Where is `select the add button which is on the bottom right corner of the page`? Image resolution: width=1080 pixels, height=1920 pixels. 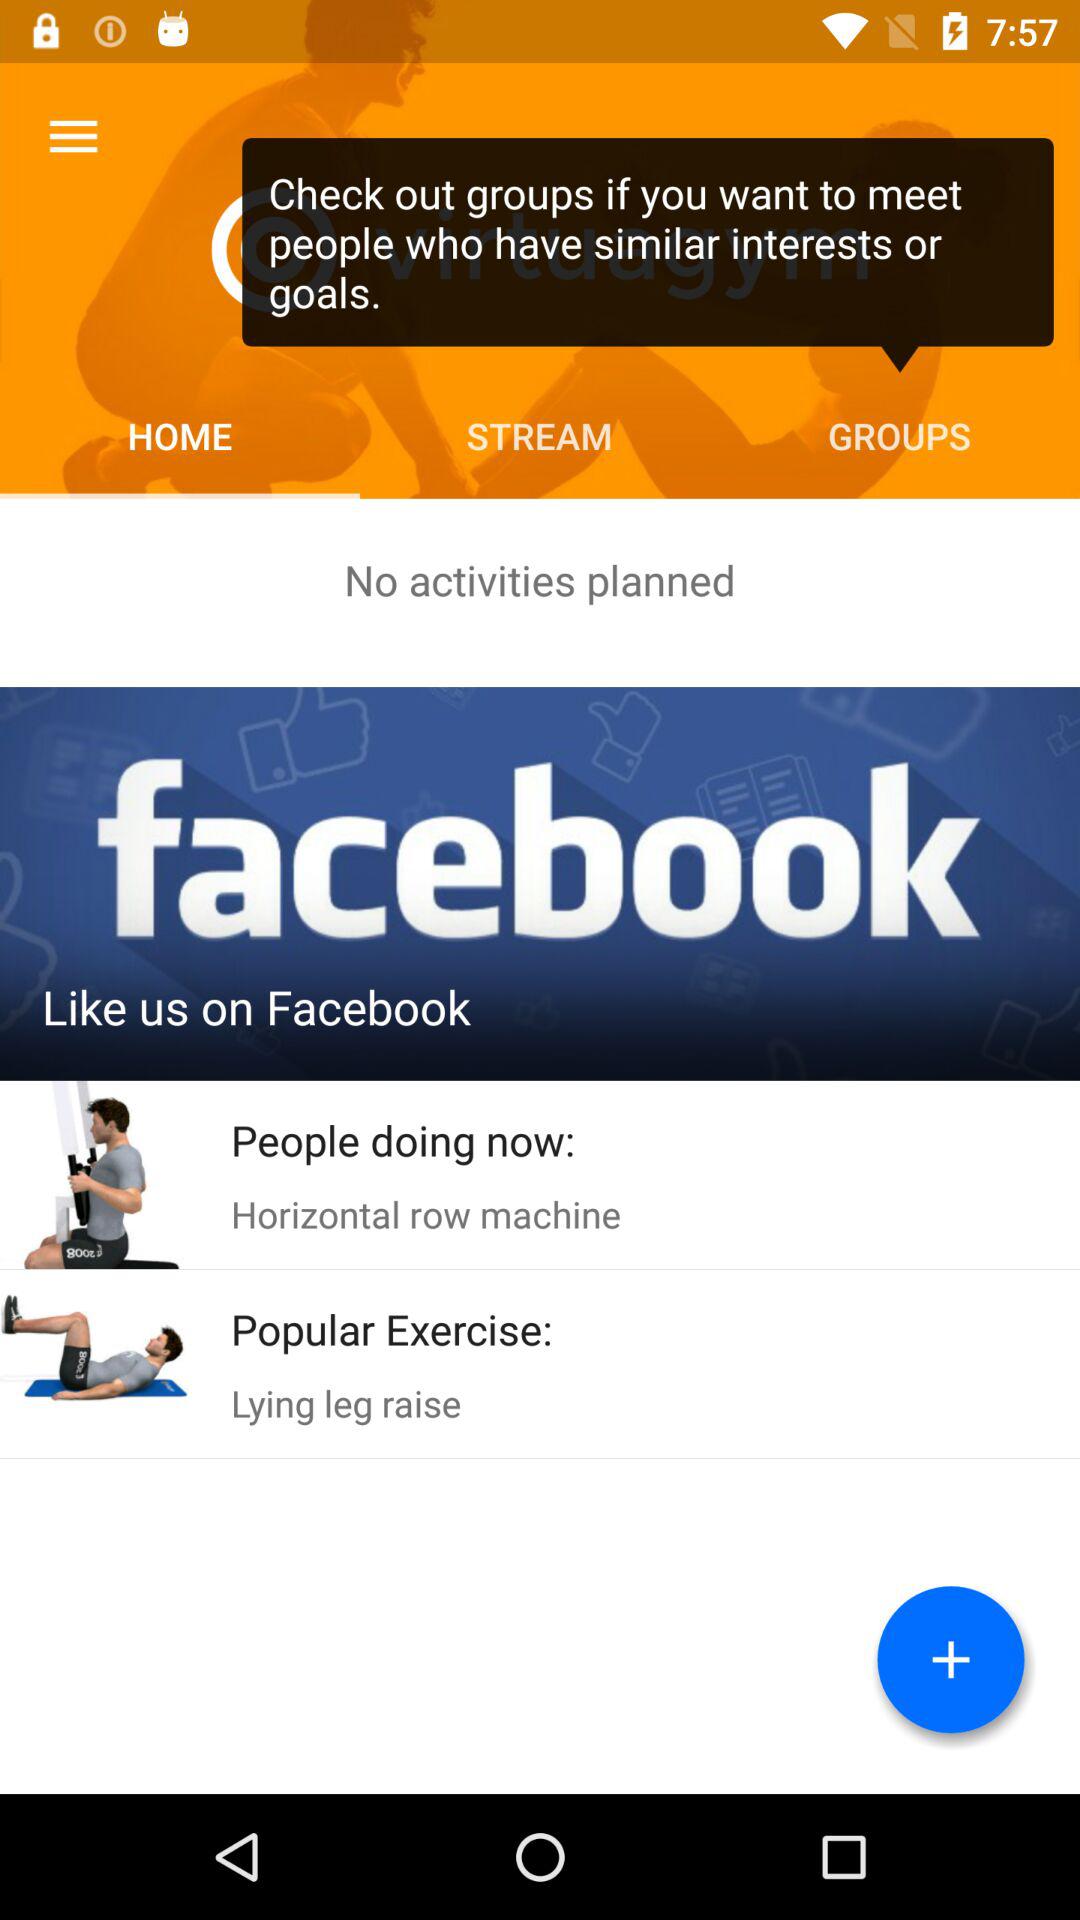 select the add button which is on the bottom right corner of the page is located at coordinates (951, 1660).